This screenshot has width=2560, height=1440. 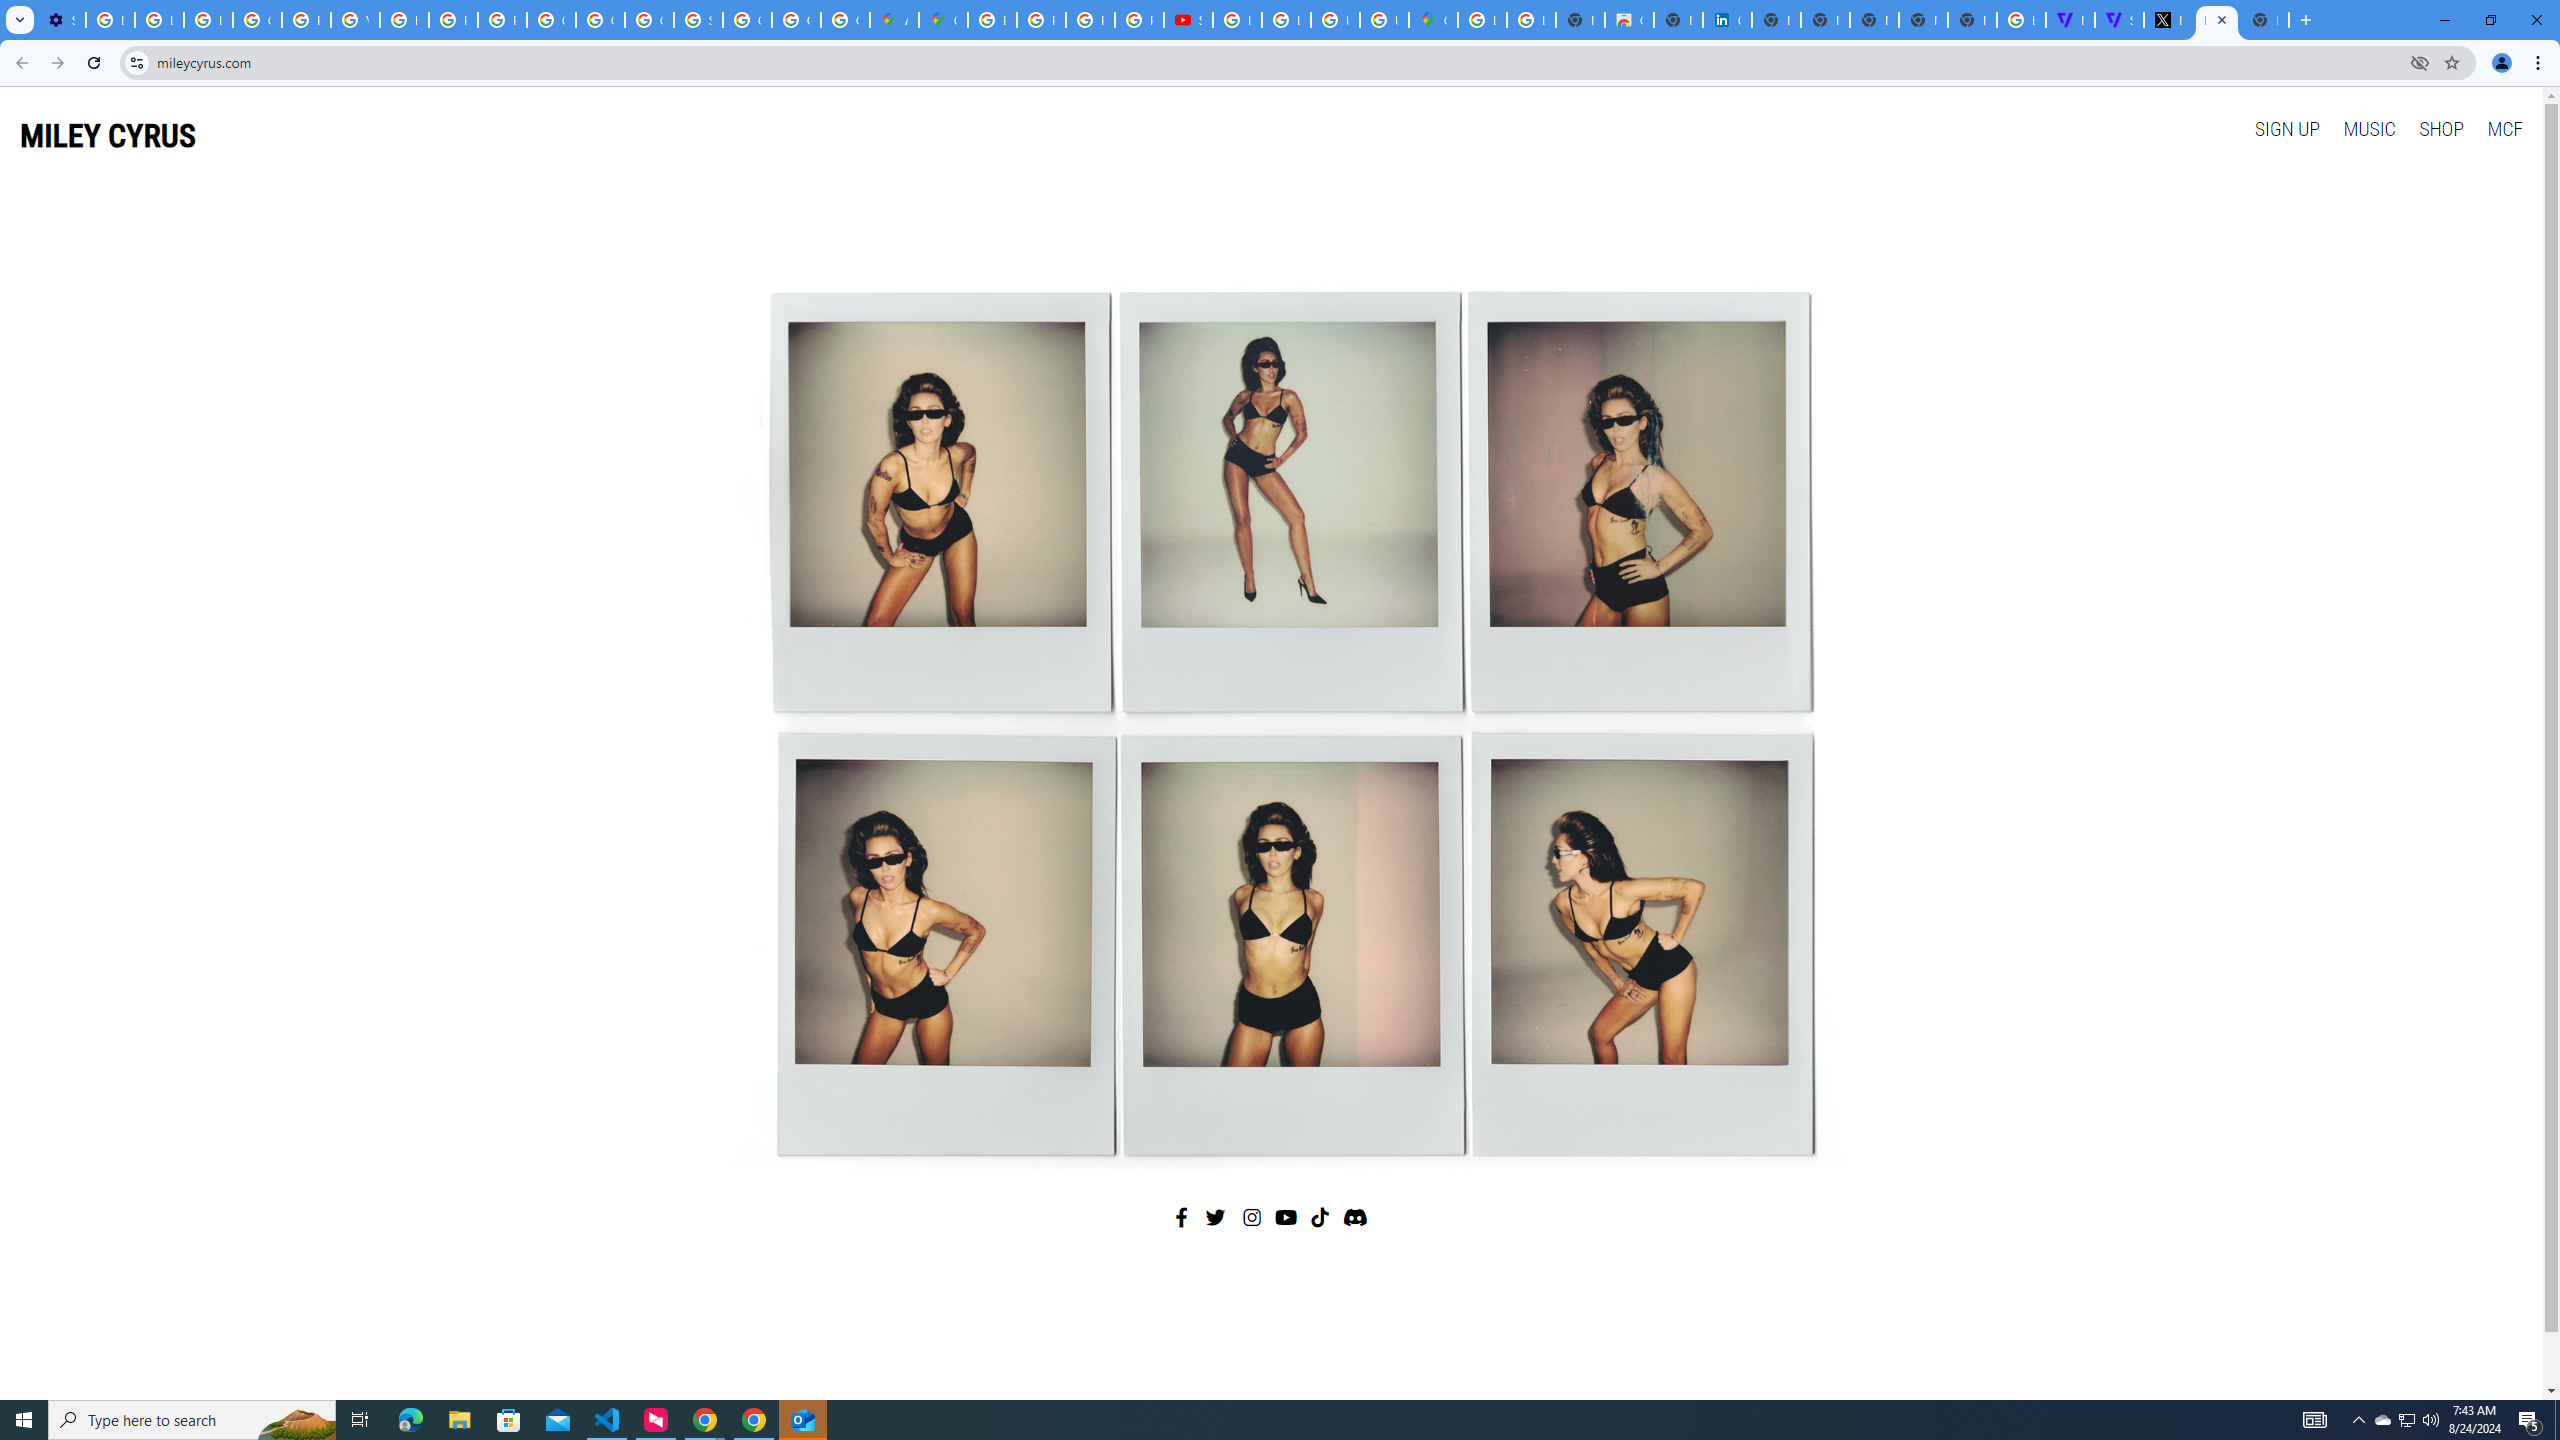 What do you see at coordinates (1629, 20) in the screenshot?
I see `Chrome Web Store` at bounding box center [1629, 20].